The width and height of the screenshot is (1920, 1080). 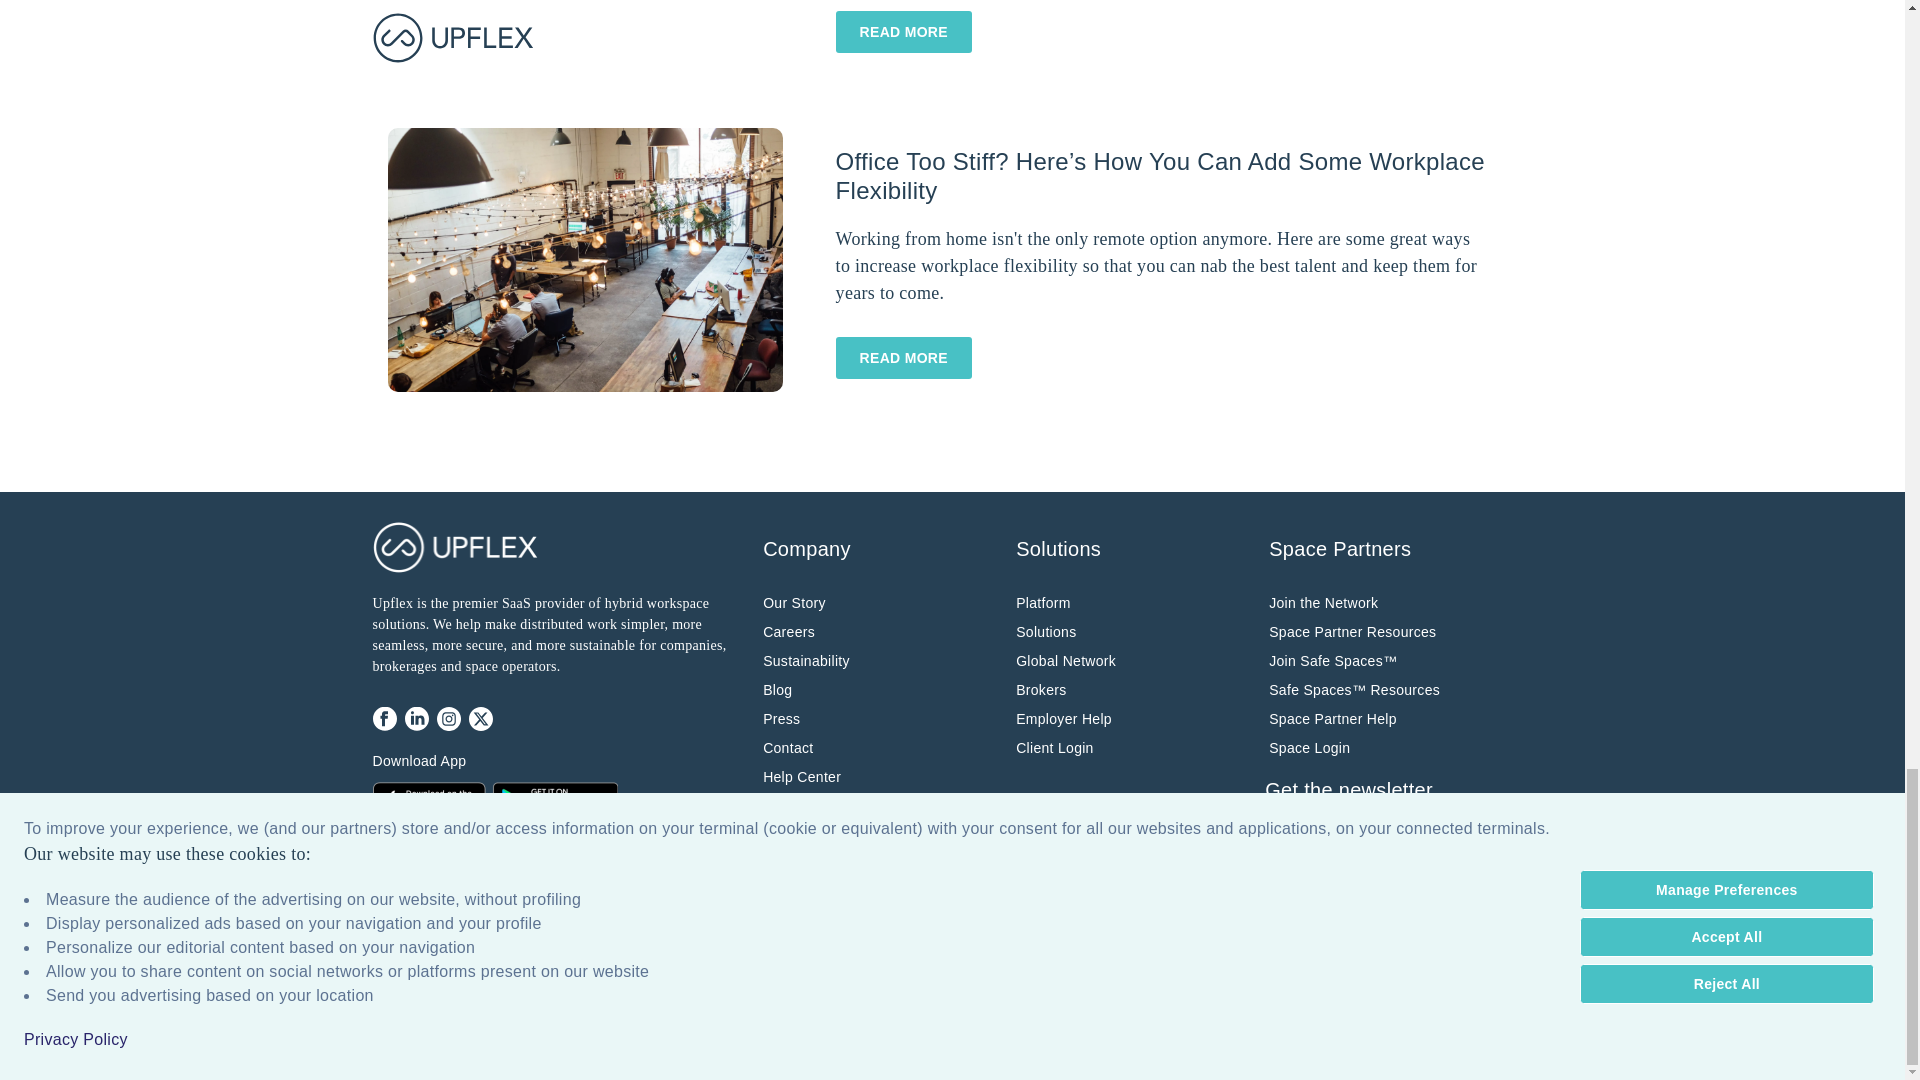 I want to click on READ MORE, so click(x=903, y=358).